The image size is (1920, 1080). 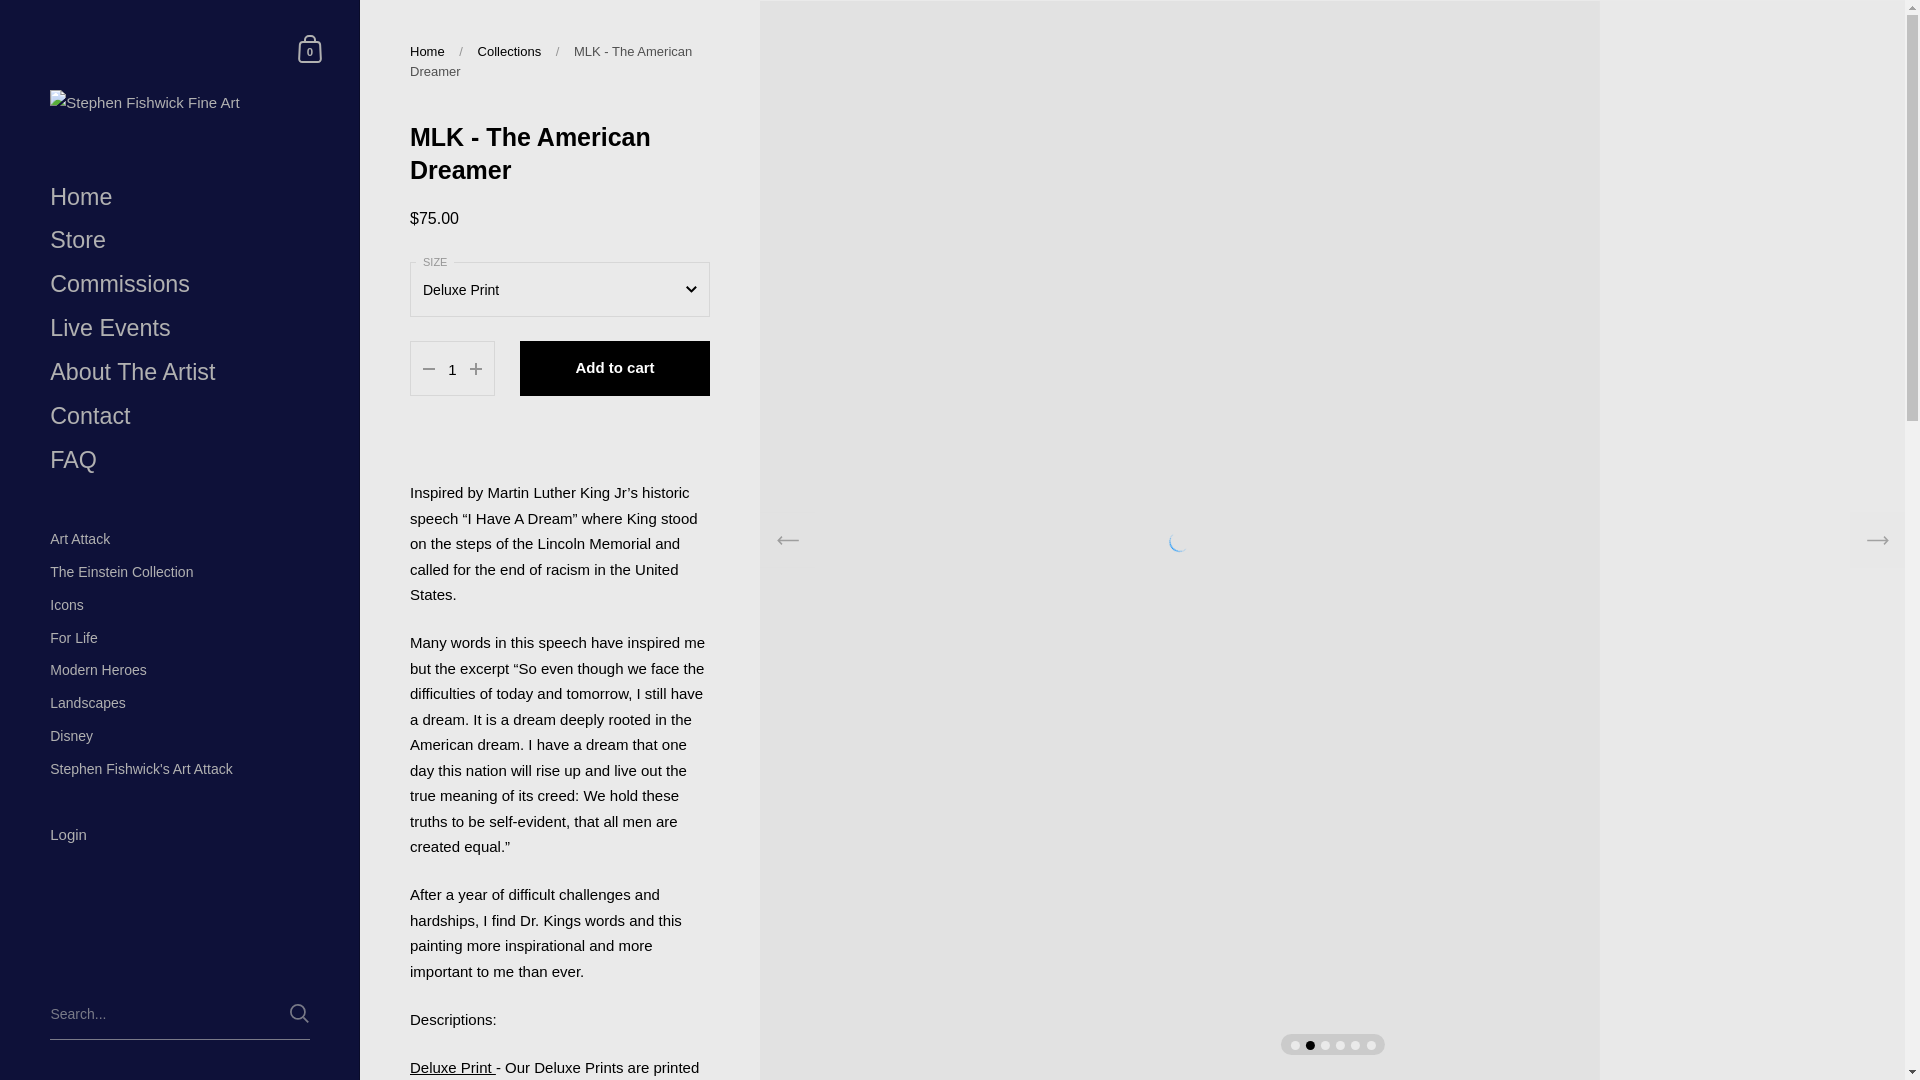 I want to click on Commissions, so click(x=180, y=284).